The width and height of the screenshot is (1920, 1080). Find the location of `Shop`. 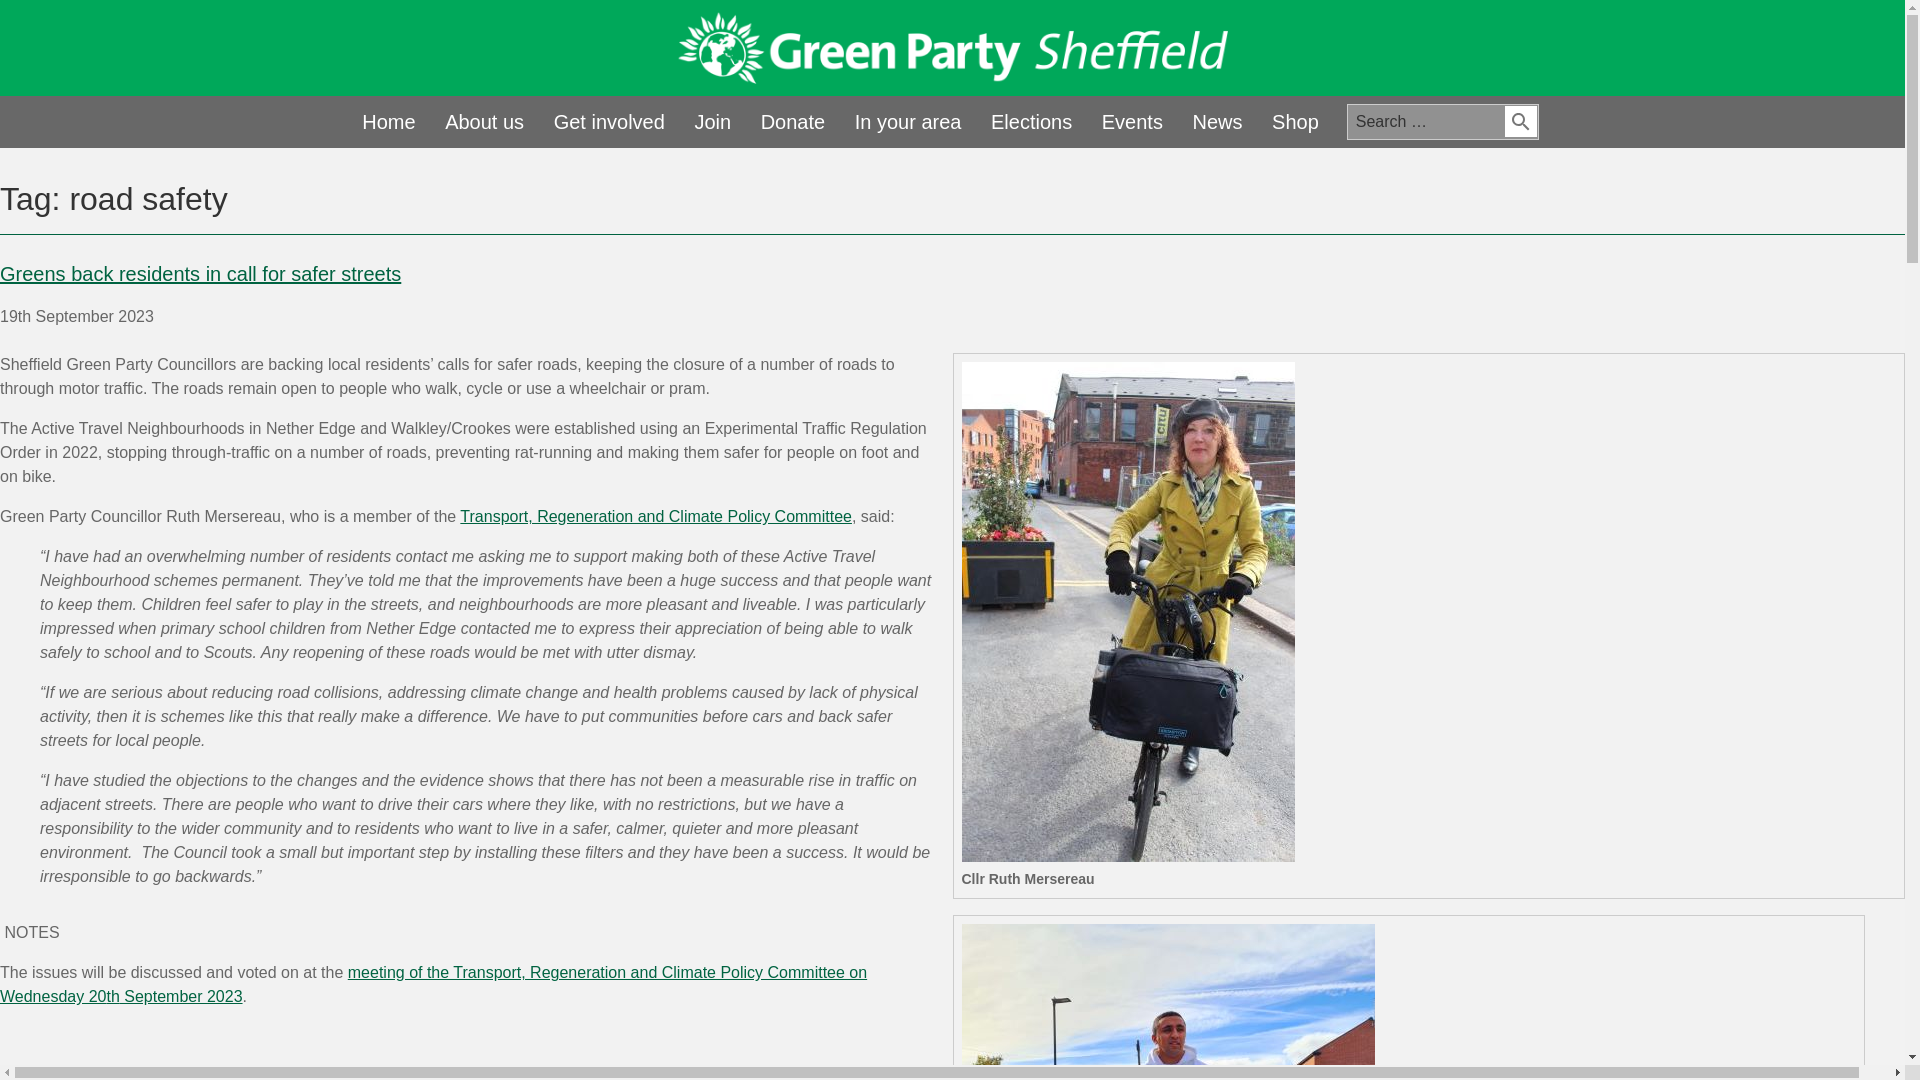

Shop is located at coordinates (1294, 122).